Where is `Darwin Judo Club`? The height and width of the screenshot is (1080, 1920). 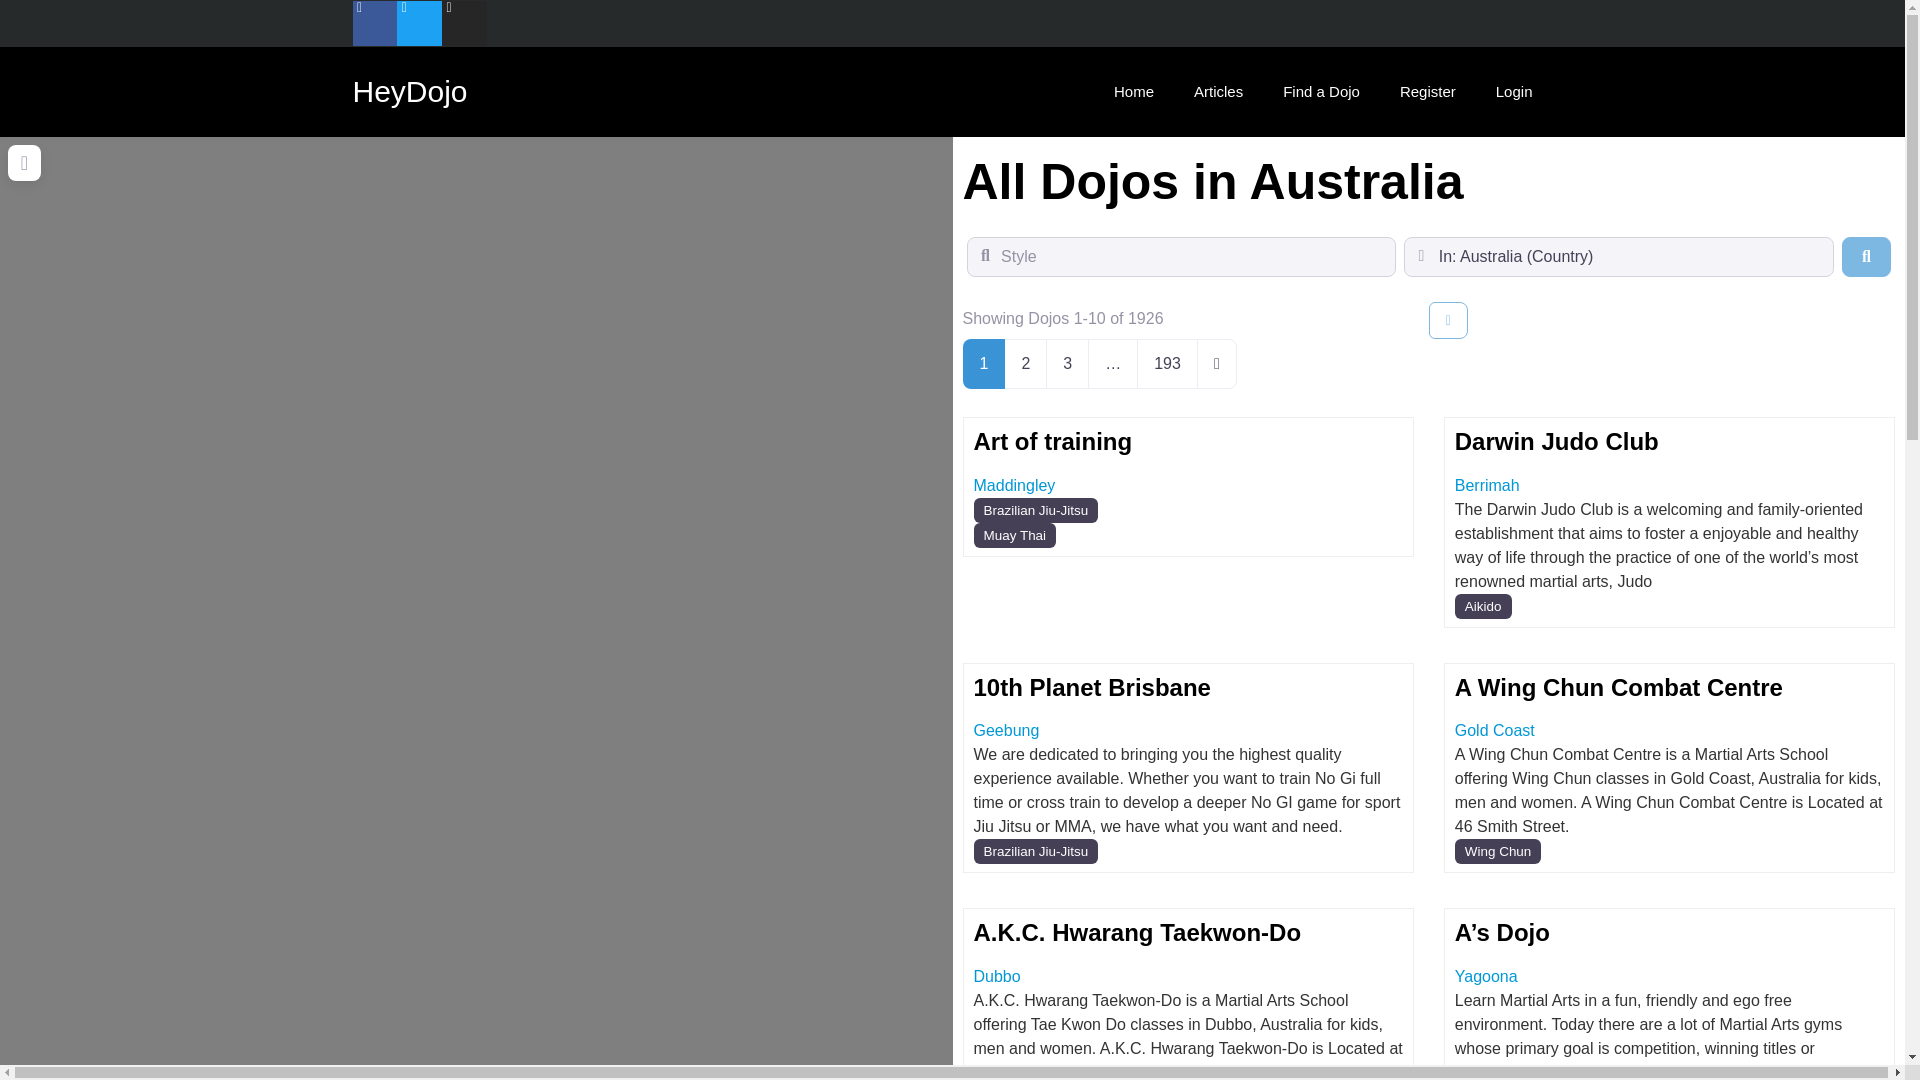 Darwin Judo Club is located at coordinates (1556, 440).